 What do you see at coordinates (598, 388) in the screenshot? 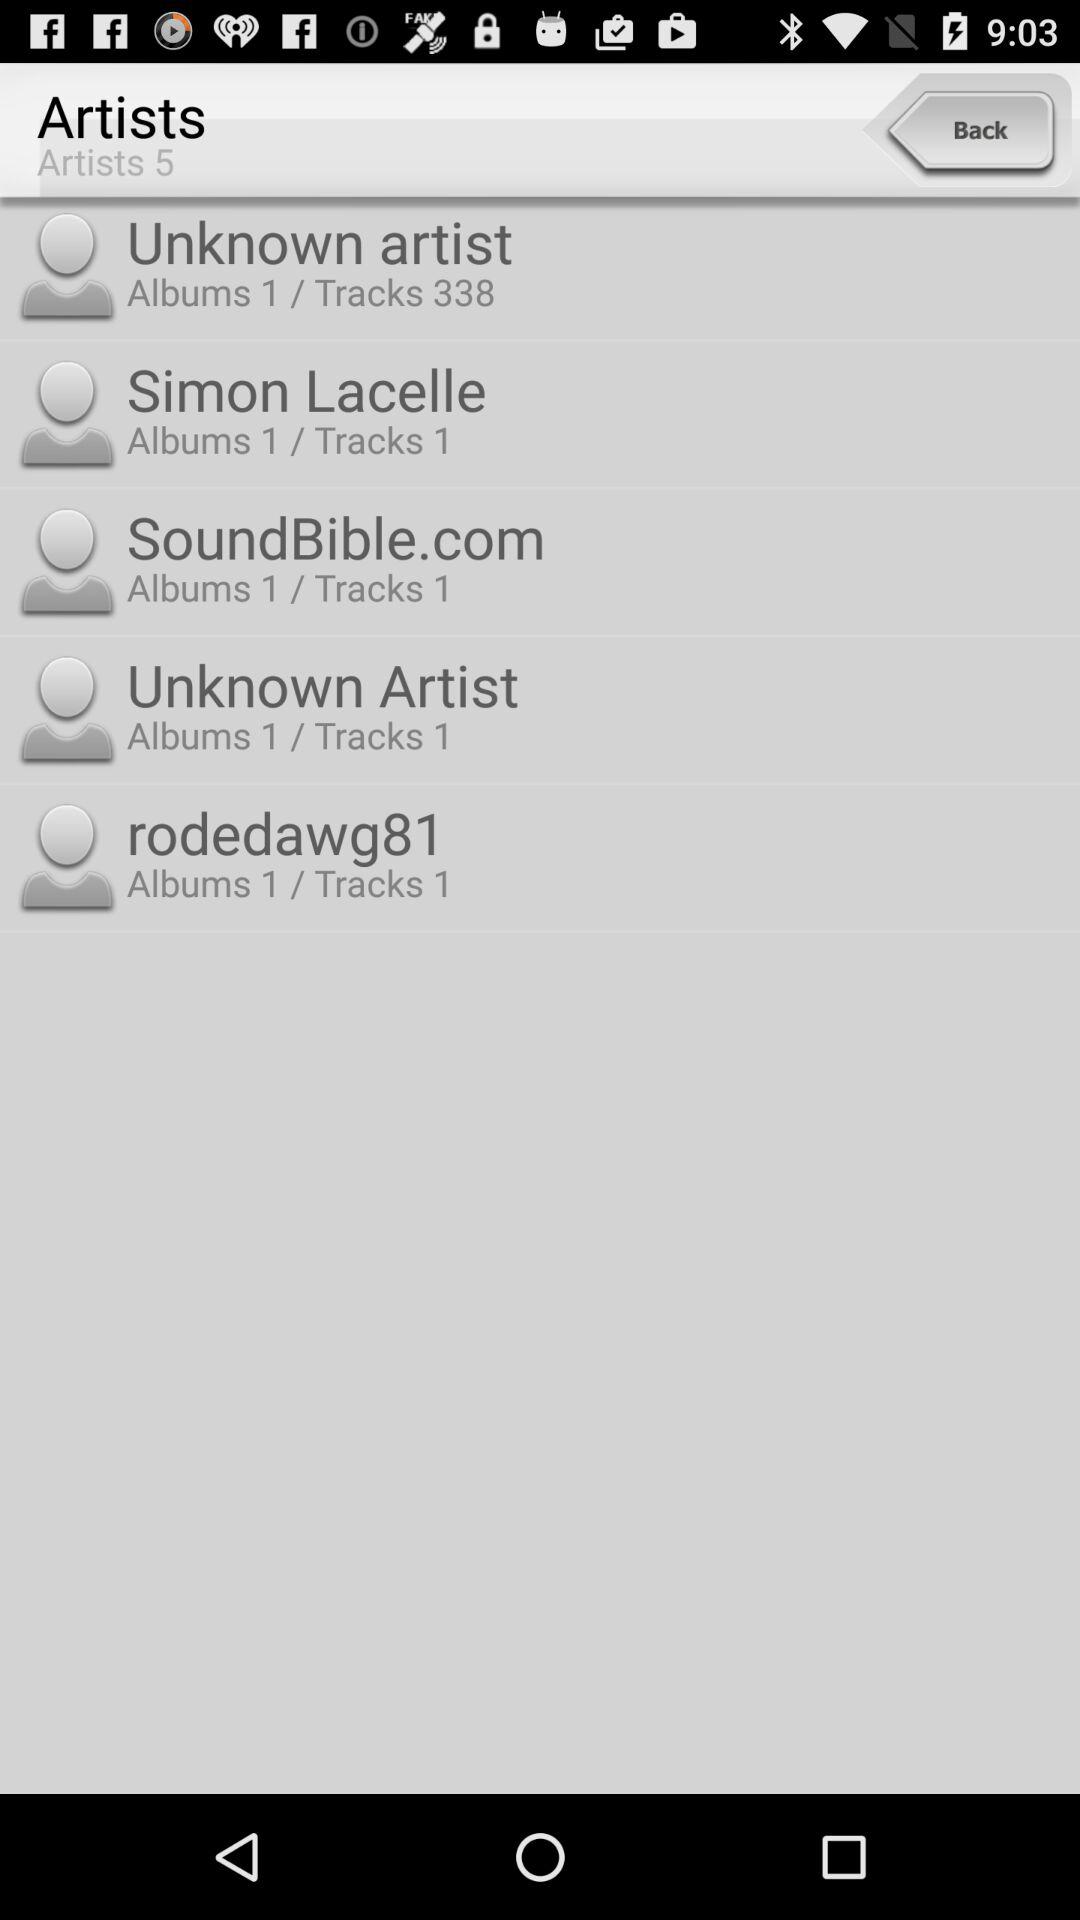
I see `turn on app above the soundbible.com` at bounding box center [598, 388].